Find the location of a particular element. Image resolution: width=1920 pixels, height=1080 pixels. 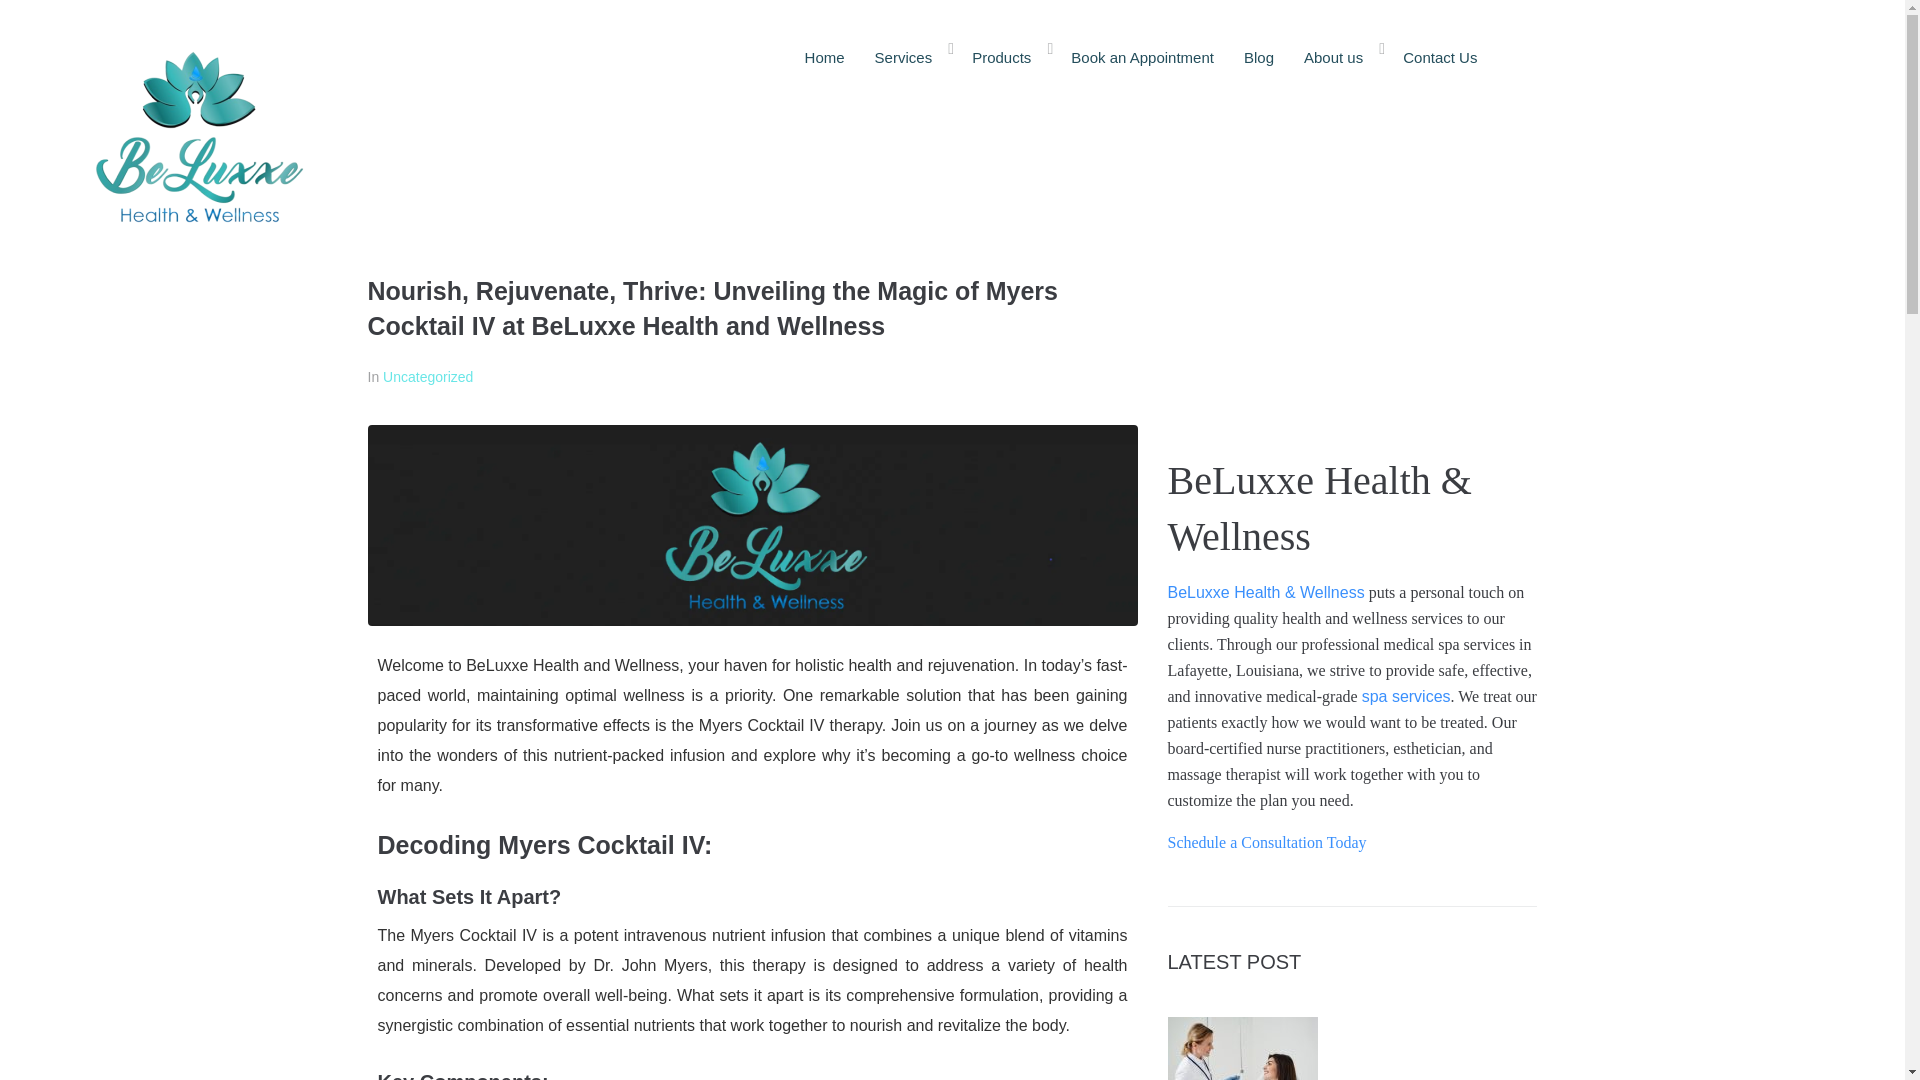

Home is located at coordinates (824, 56).